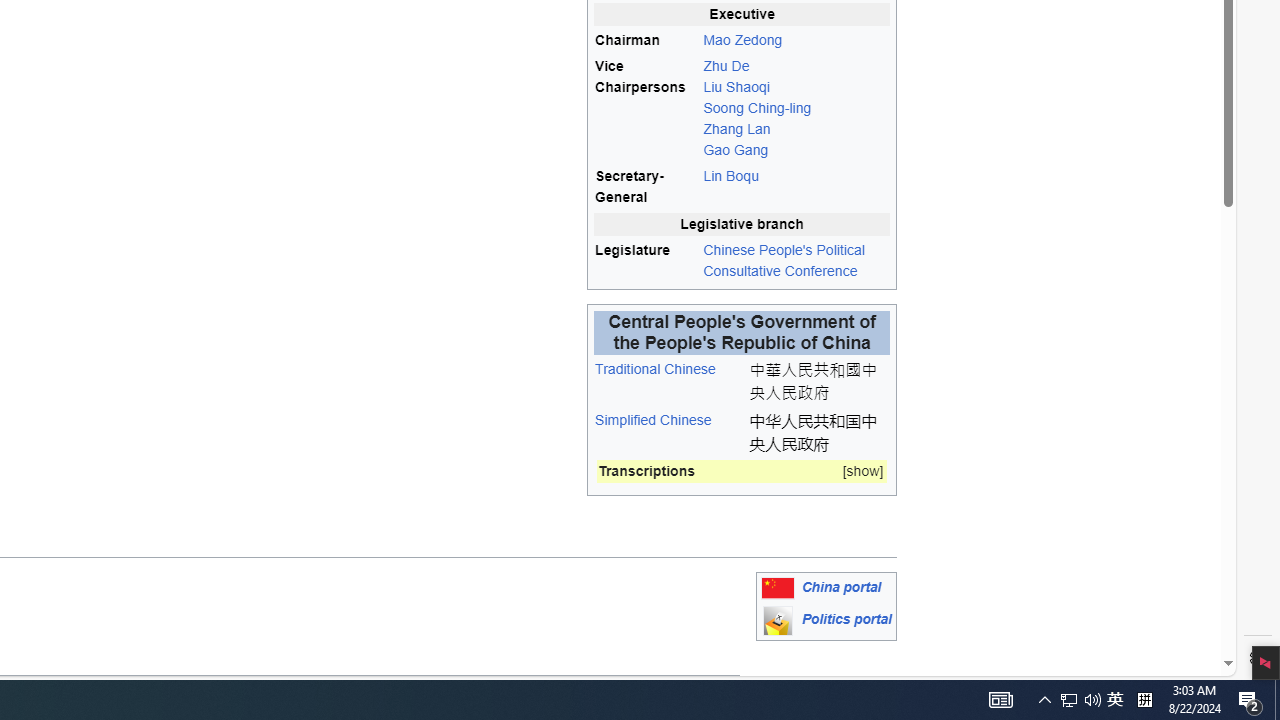 The image size is (1280, 720). I want to click on [show] Transcriptions, so click(742, 472).